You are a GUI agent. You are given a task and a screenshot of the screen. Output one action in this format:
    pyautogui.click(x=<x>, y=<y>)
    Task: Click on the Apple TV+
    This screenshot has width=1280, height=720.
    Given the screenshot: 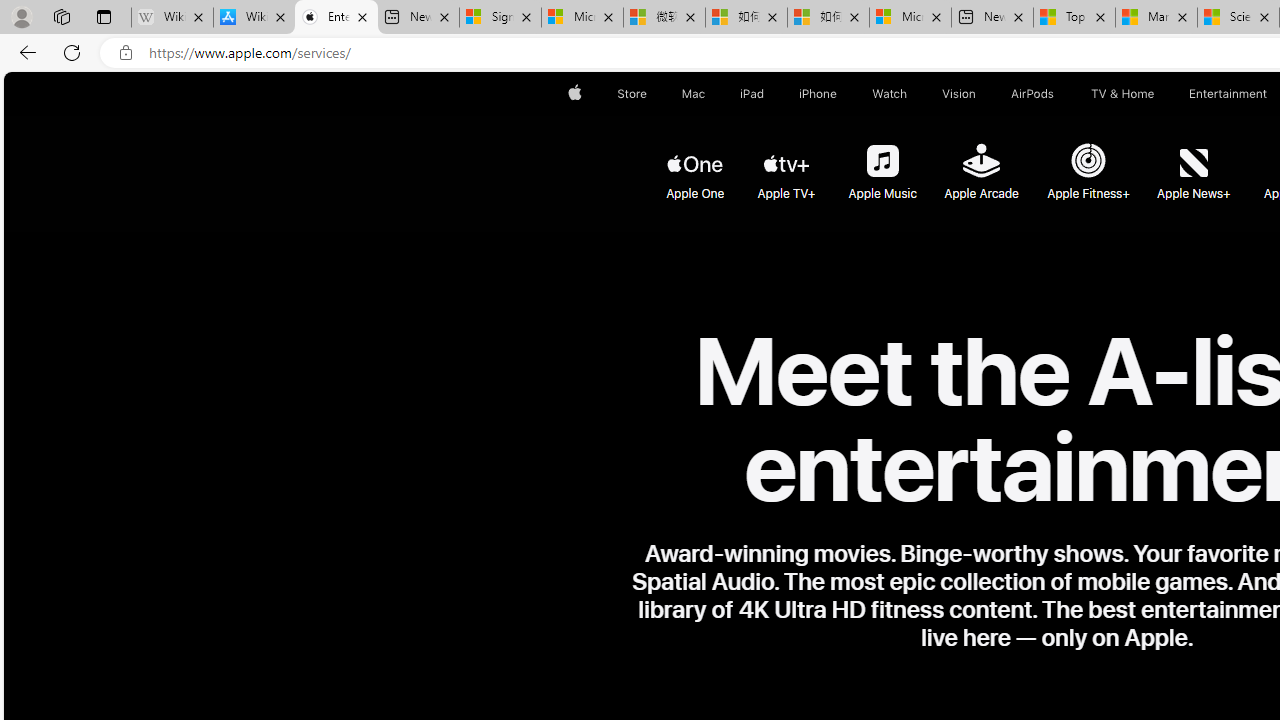 What is the action you would take?
    pyautogui.click(x=786, y=164)
    